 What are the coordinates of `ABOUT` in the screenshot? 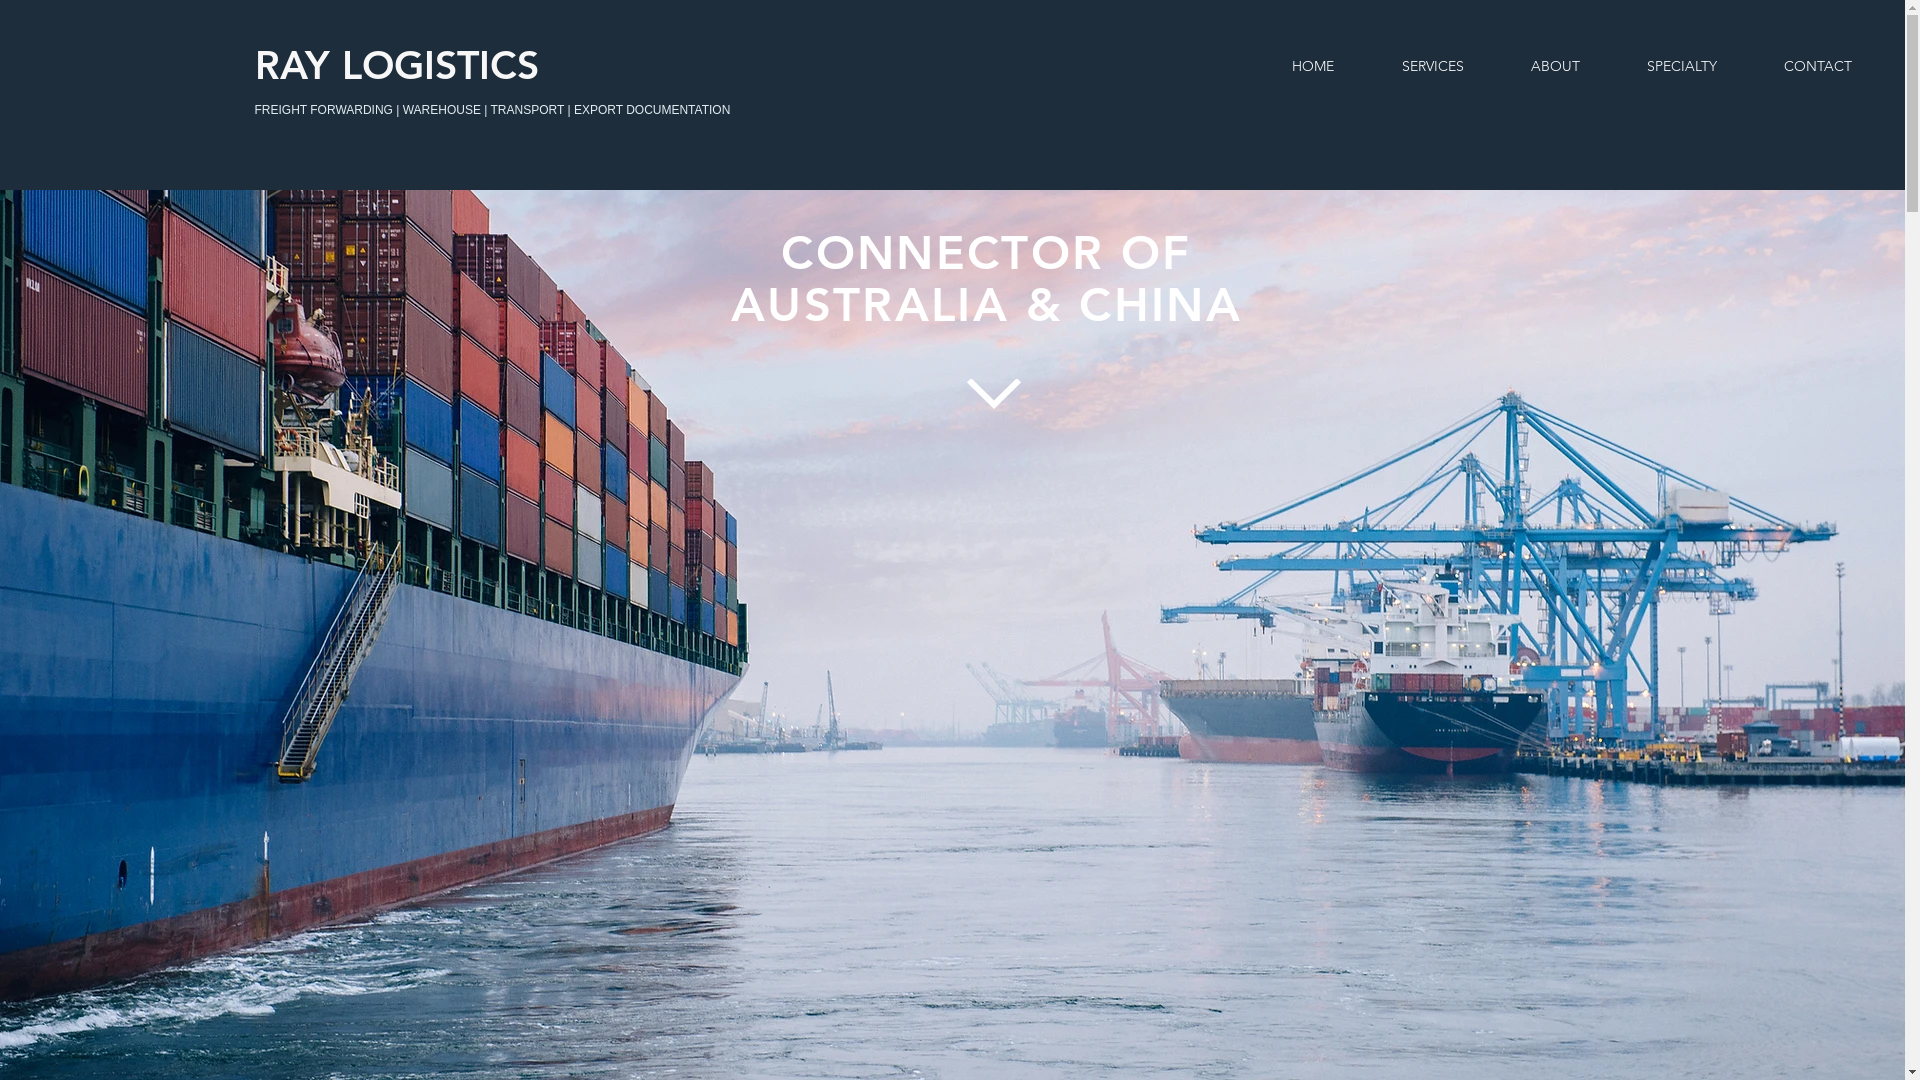 It's located at (1555, 66).